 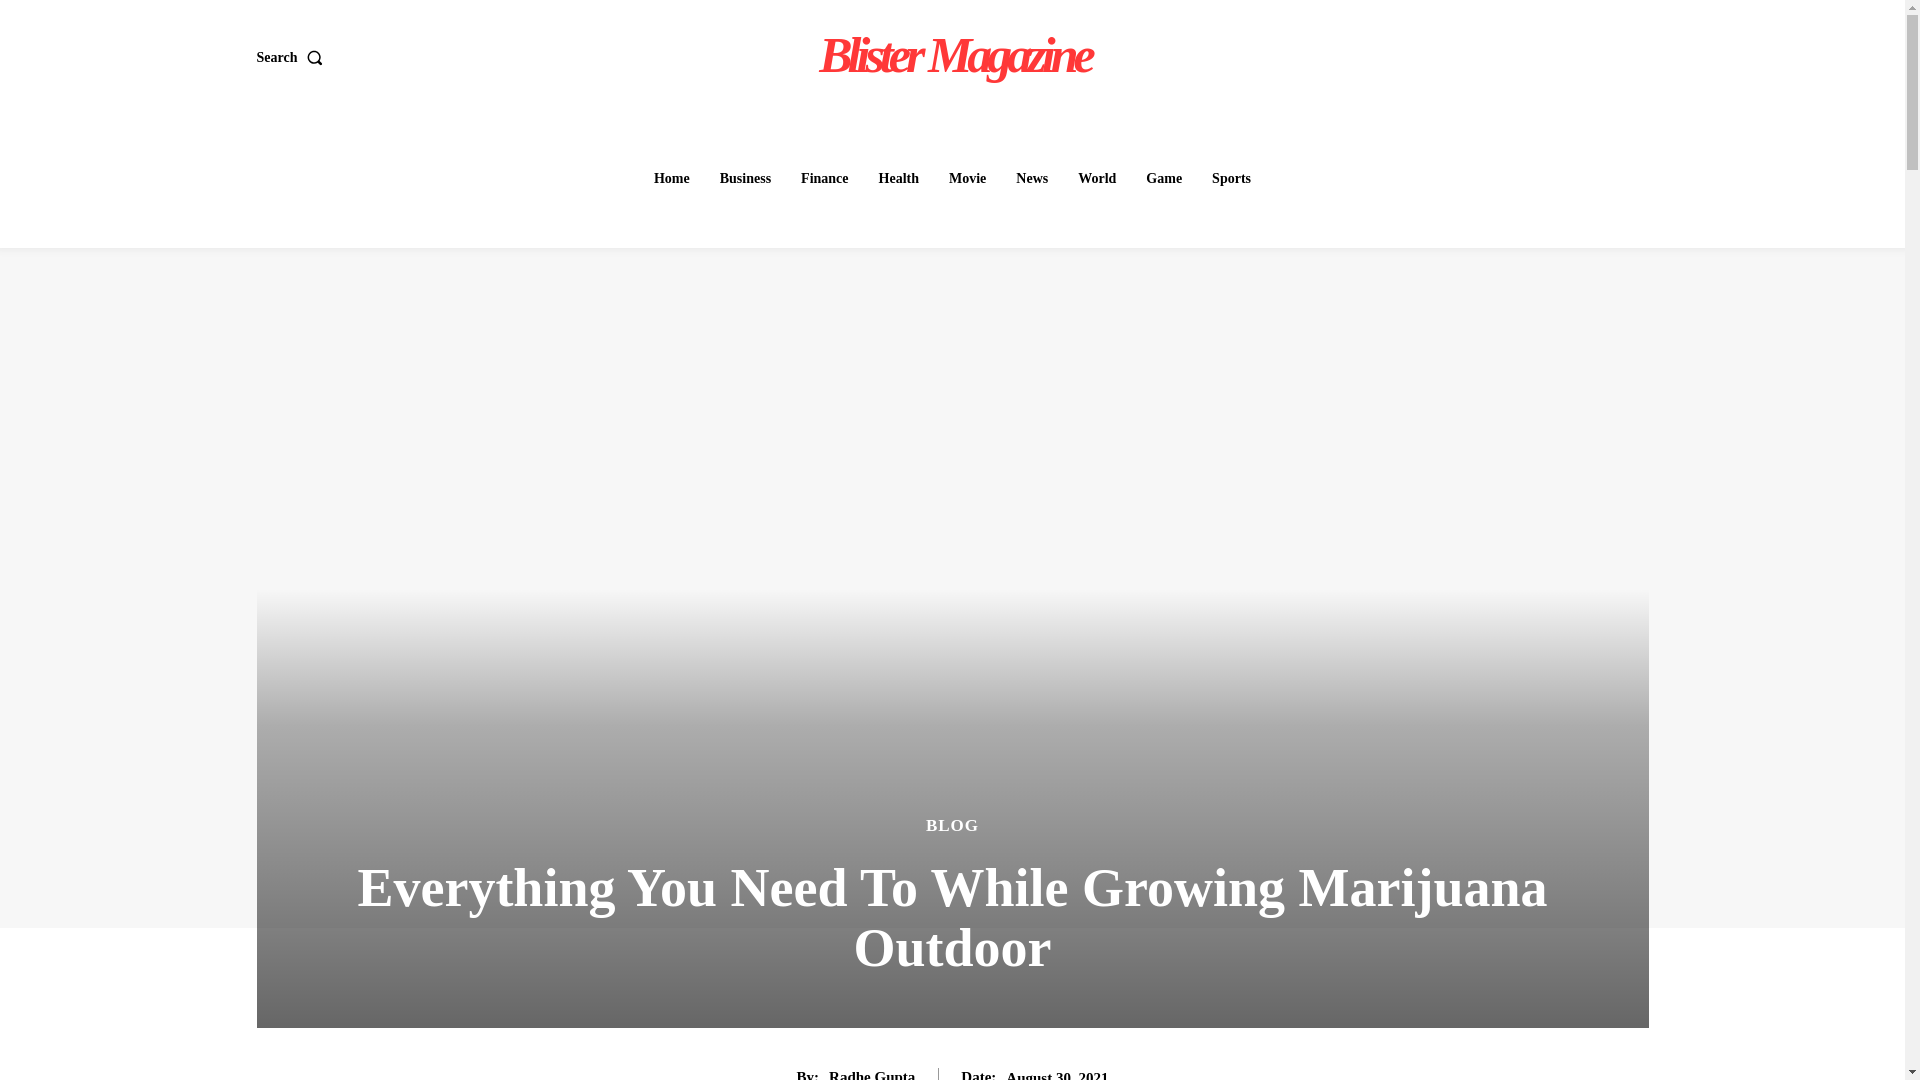 What do you see at coordinates (292, 56) in the screenshot?
I see `Search` at bounding box center [292, 56].